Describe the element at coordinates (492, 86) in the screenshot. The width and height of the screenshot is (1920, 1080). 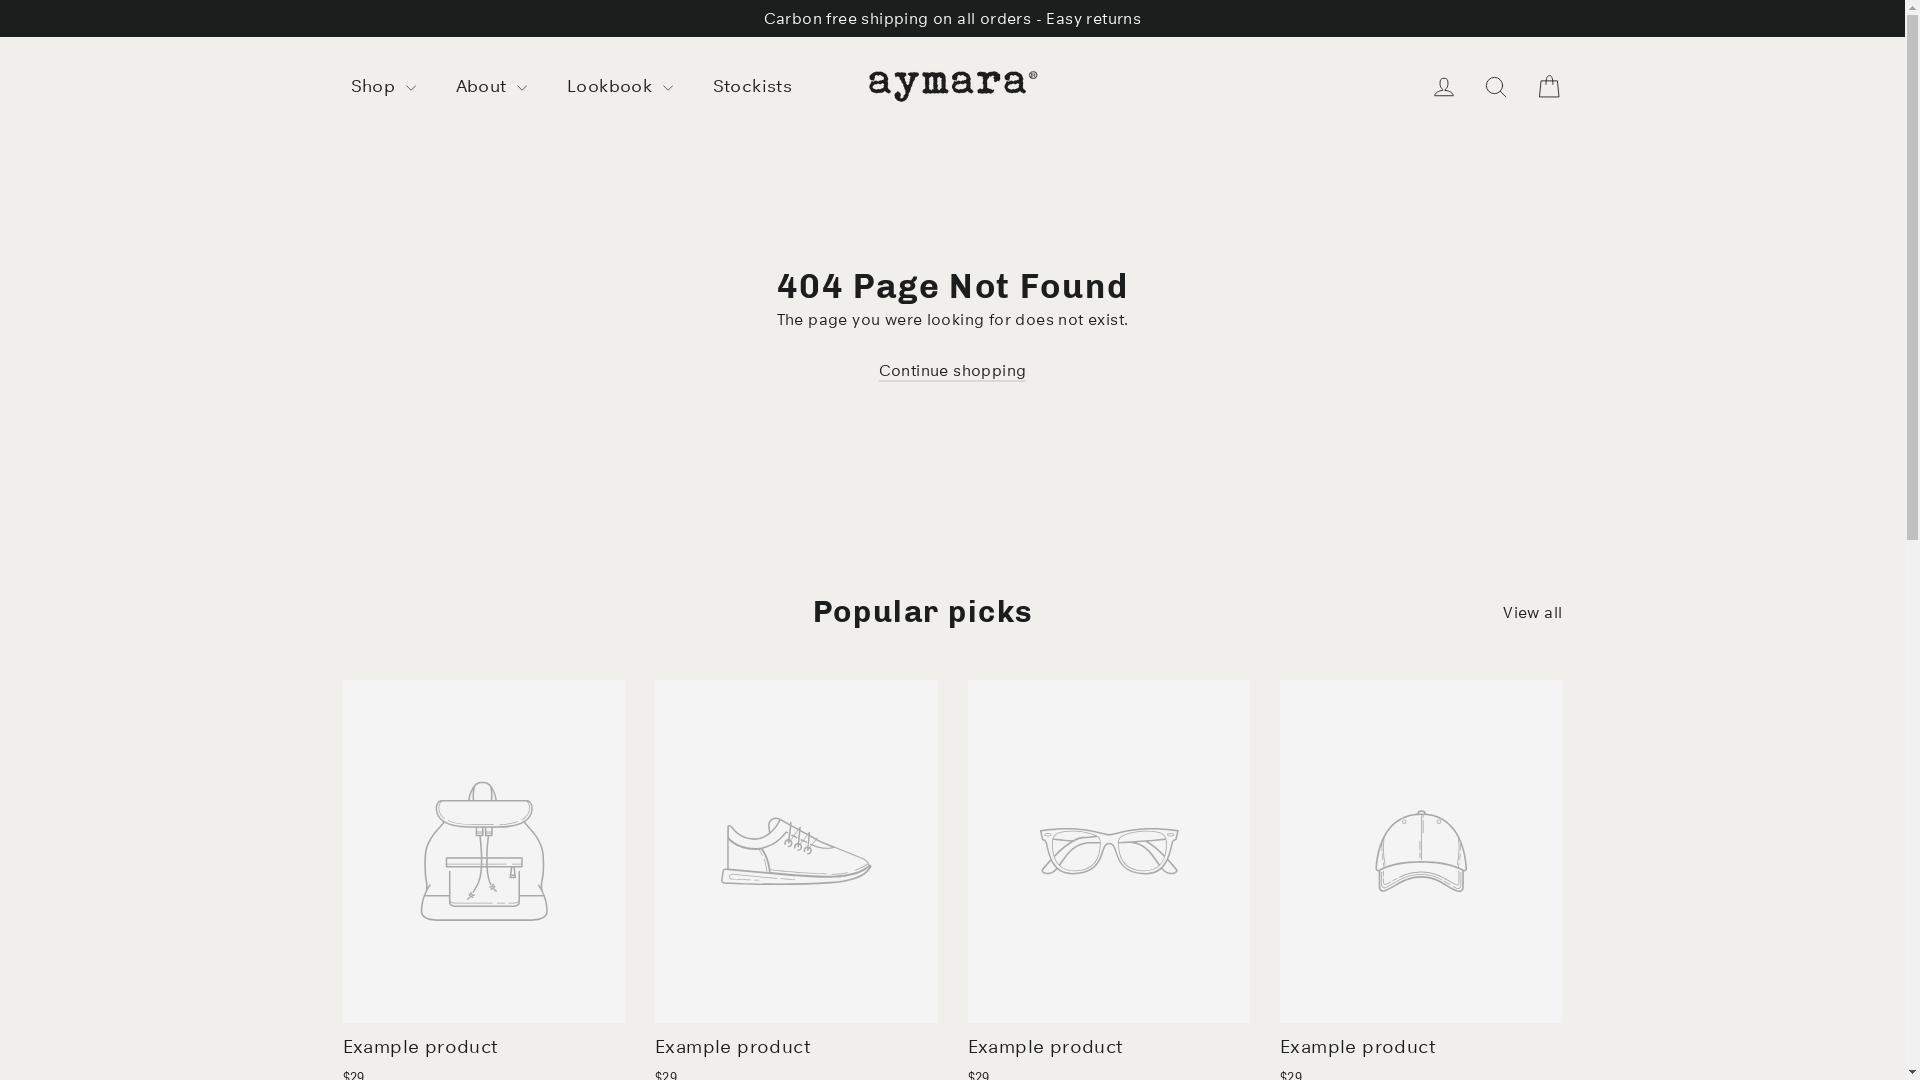
I see `About` at that location.